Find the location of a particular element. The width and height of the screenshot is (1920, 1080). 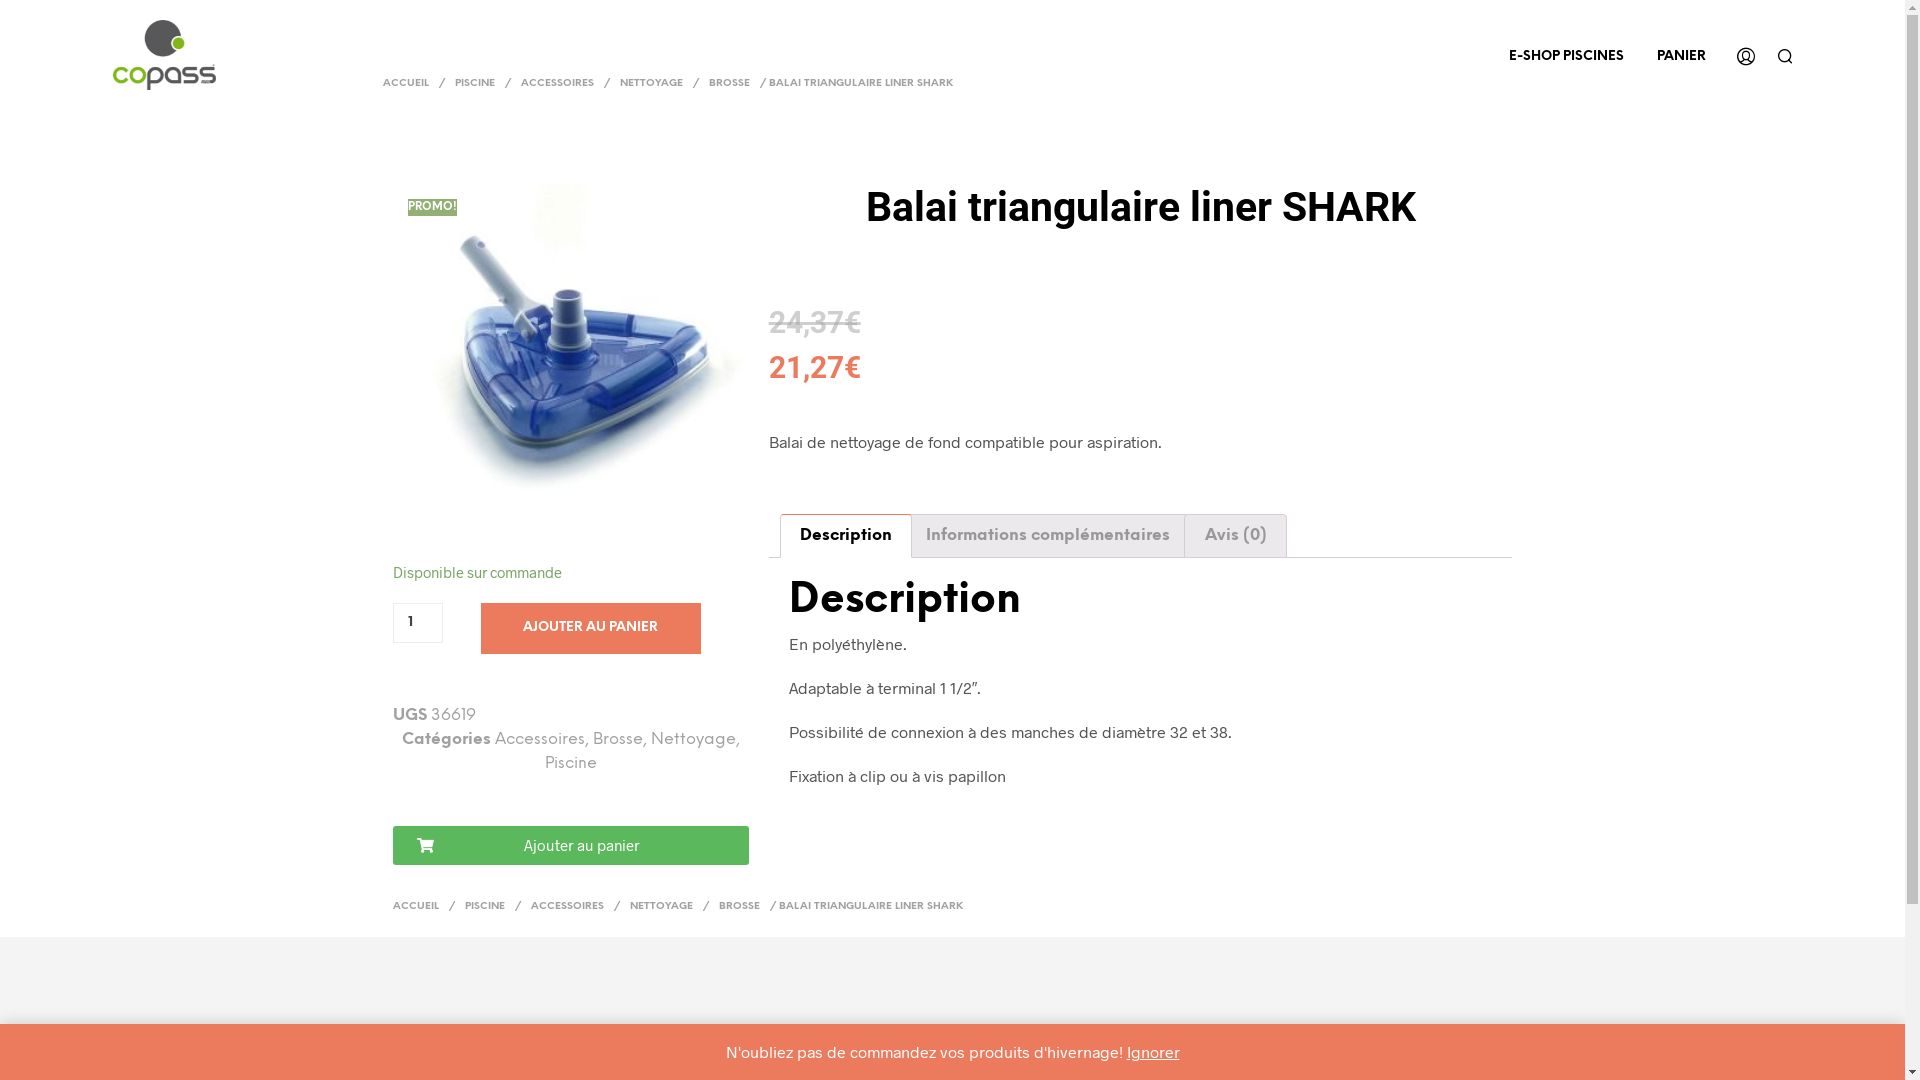

NETTOYAGE is located at coordinates (660, 906).